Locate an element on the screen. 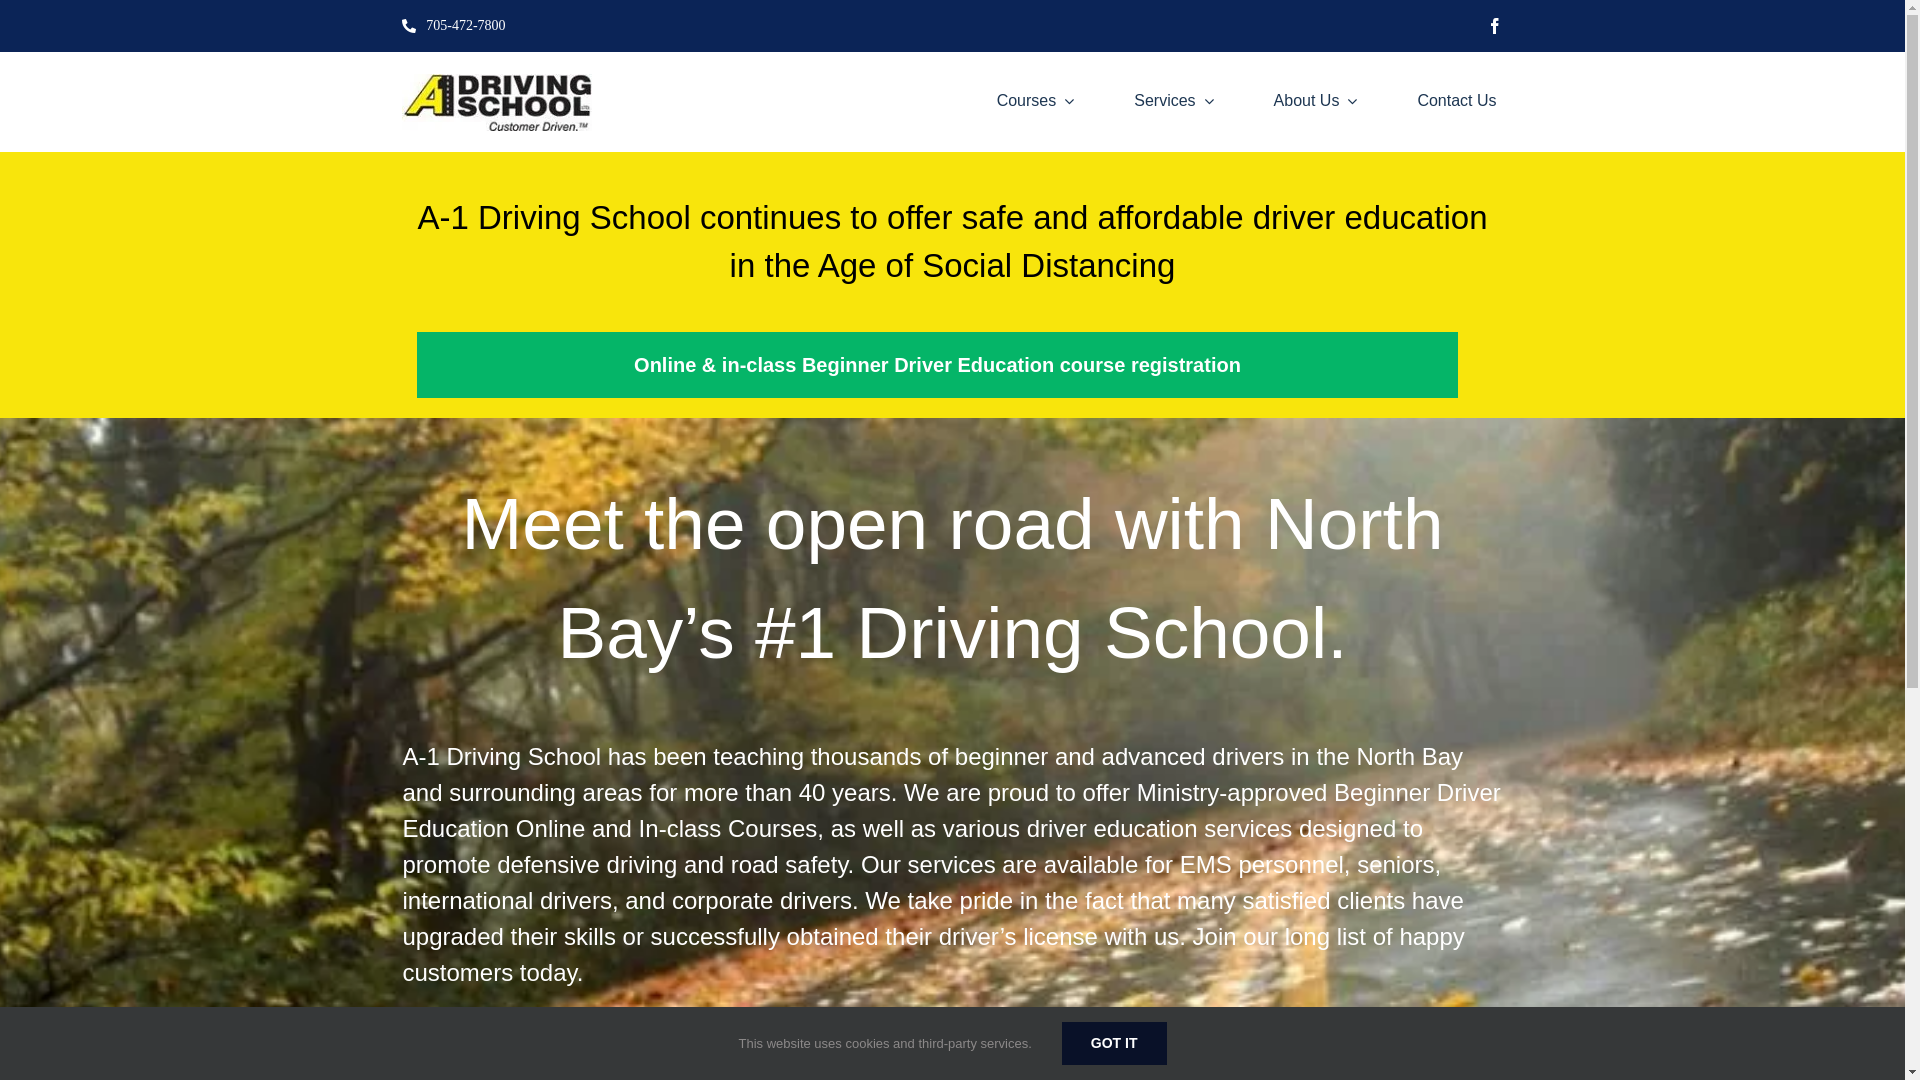  GOT IT is located at coordinates (1114, 1044).